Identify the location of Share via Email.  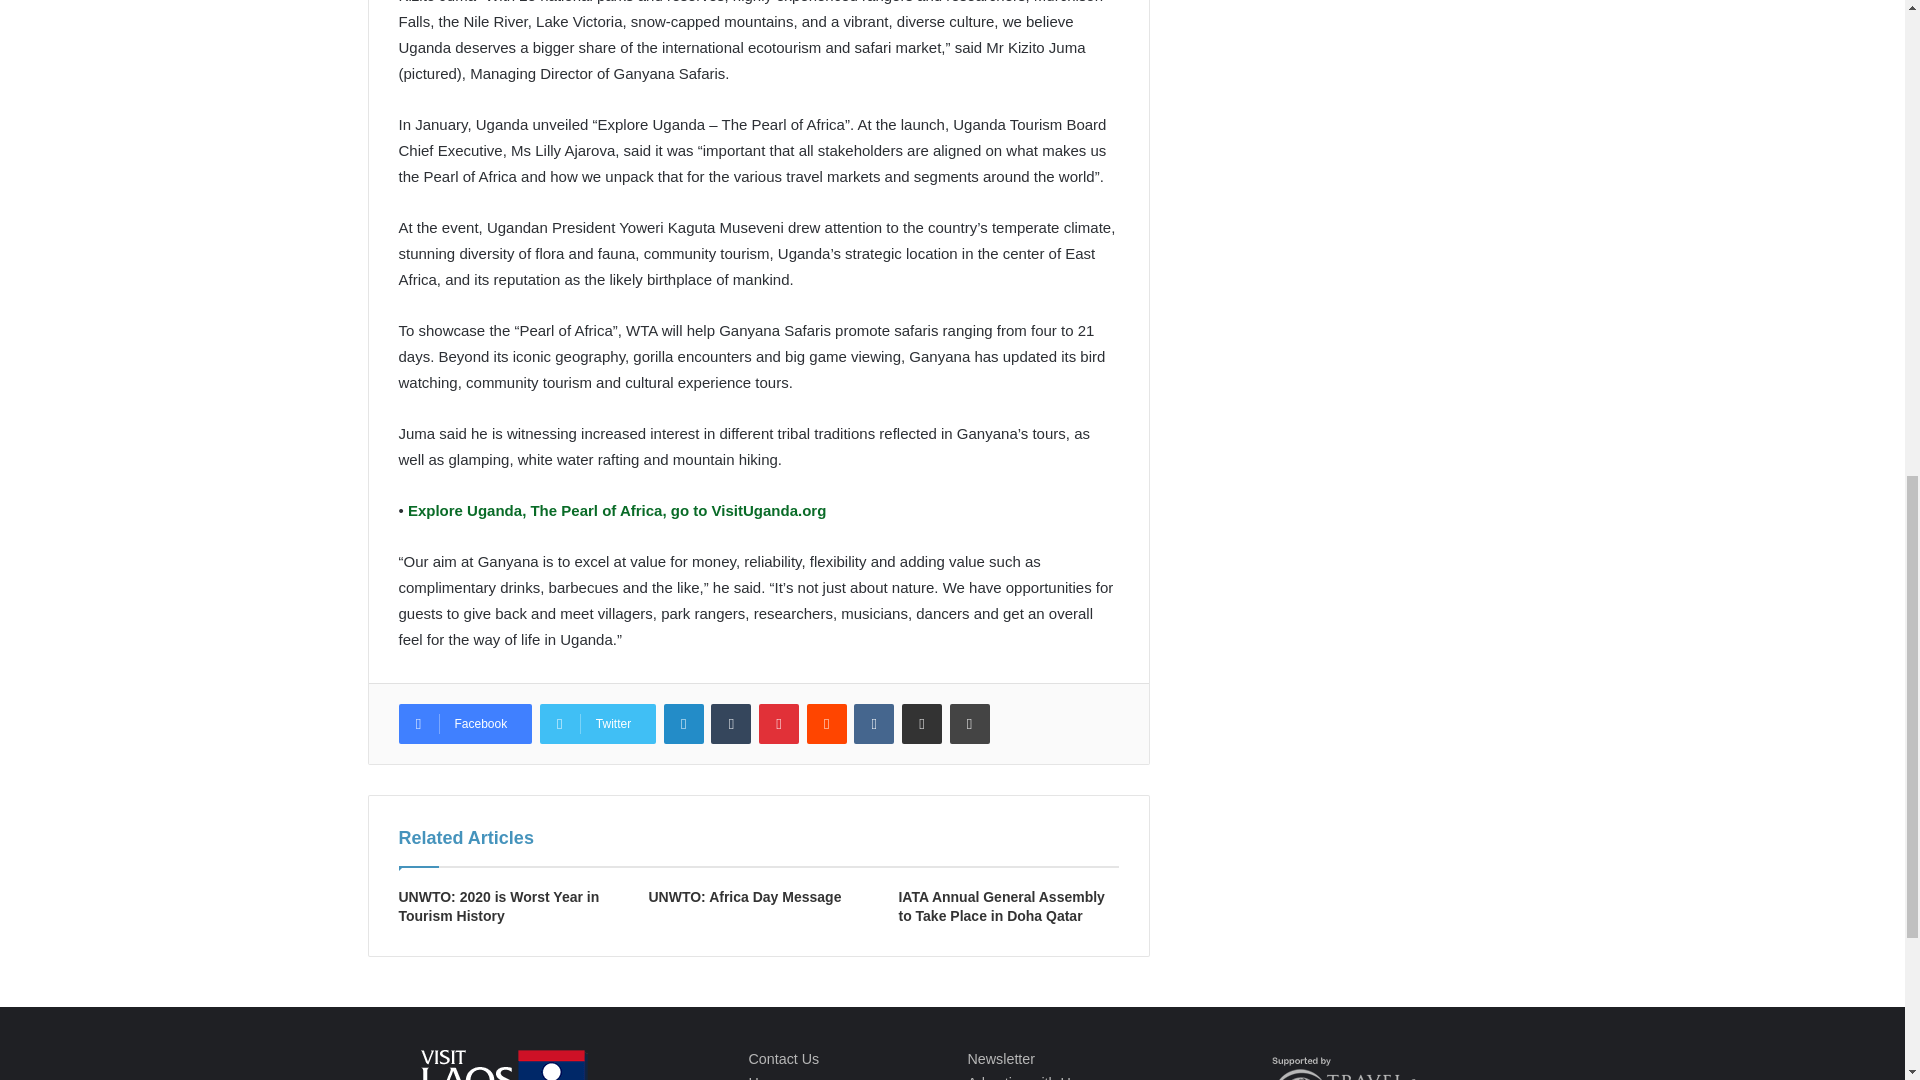
(922, 724).